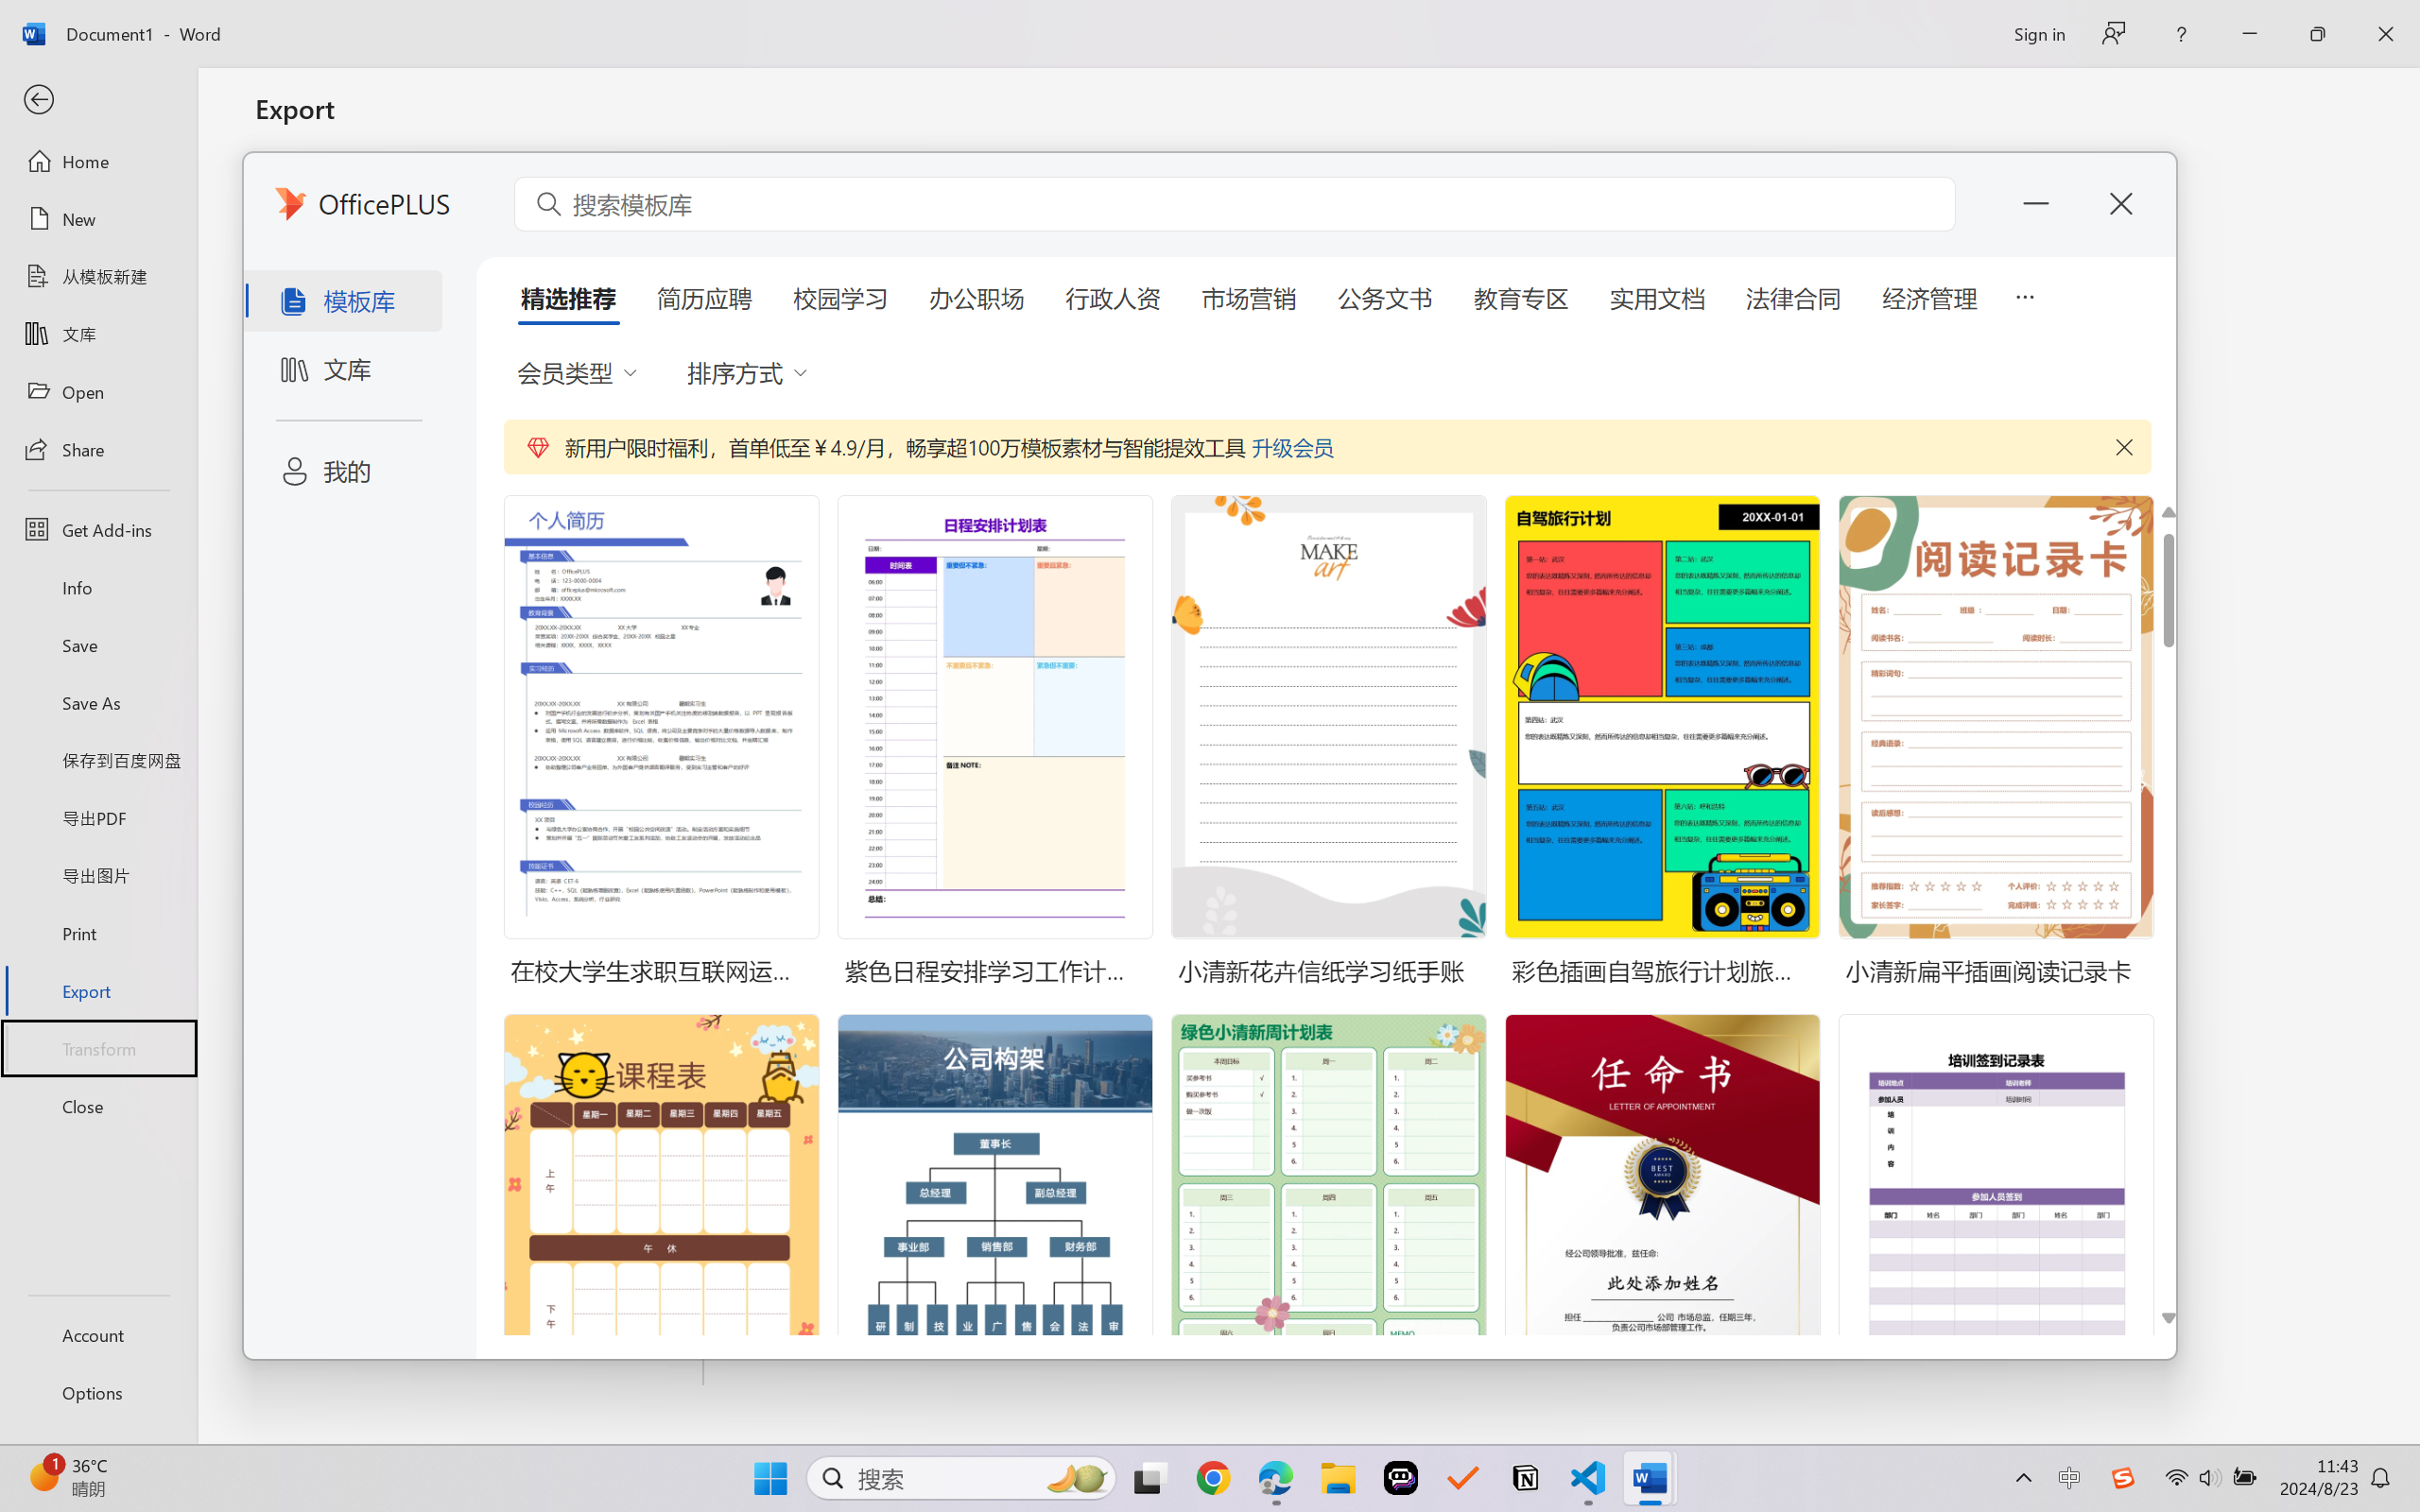 This screenshot has height=1512, width=2420. What do you see at coordinates (2038, 33) in the screenshot?
I see `Sign in` at bounding box center [2038, 33].